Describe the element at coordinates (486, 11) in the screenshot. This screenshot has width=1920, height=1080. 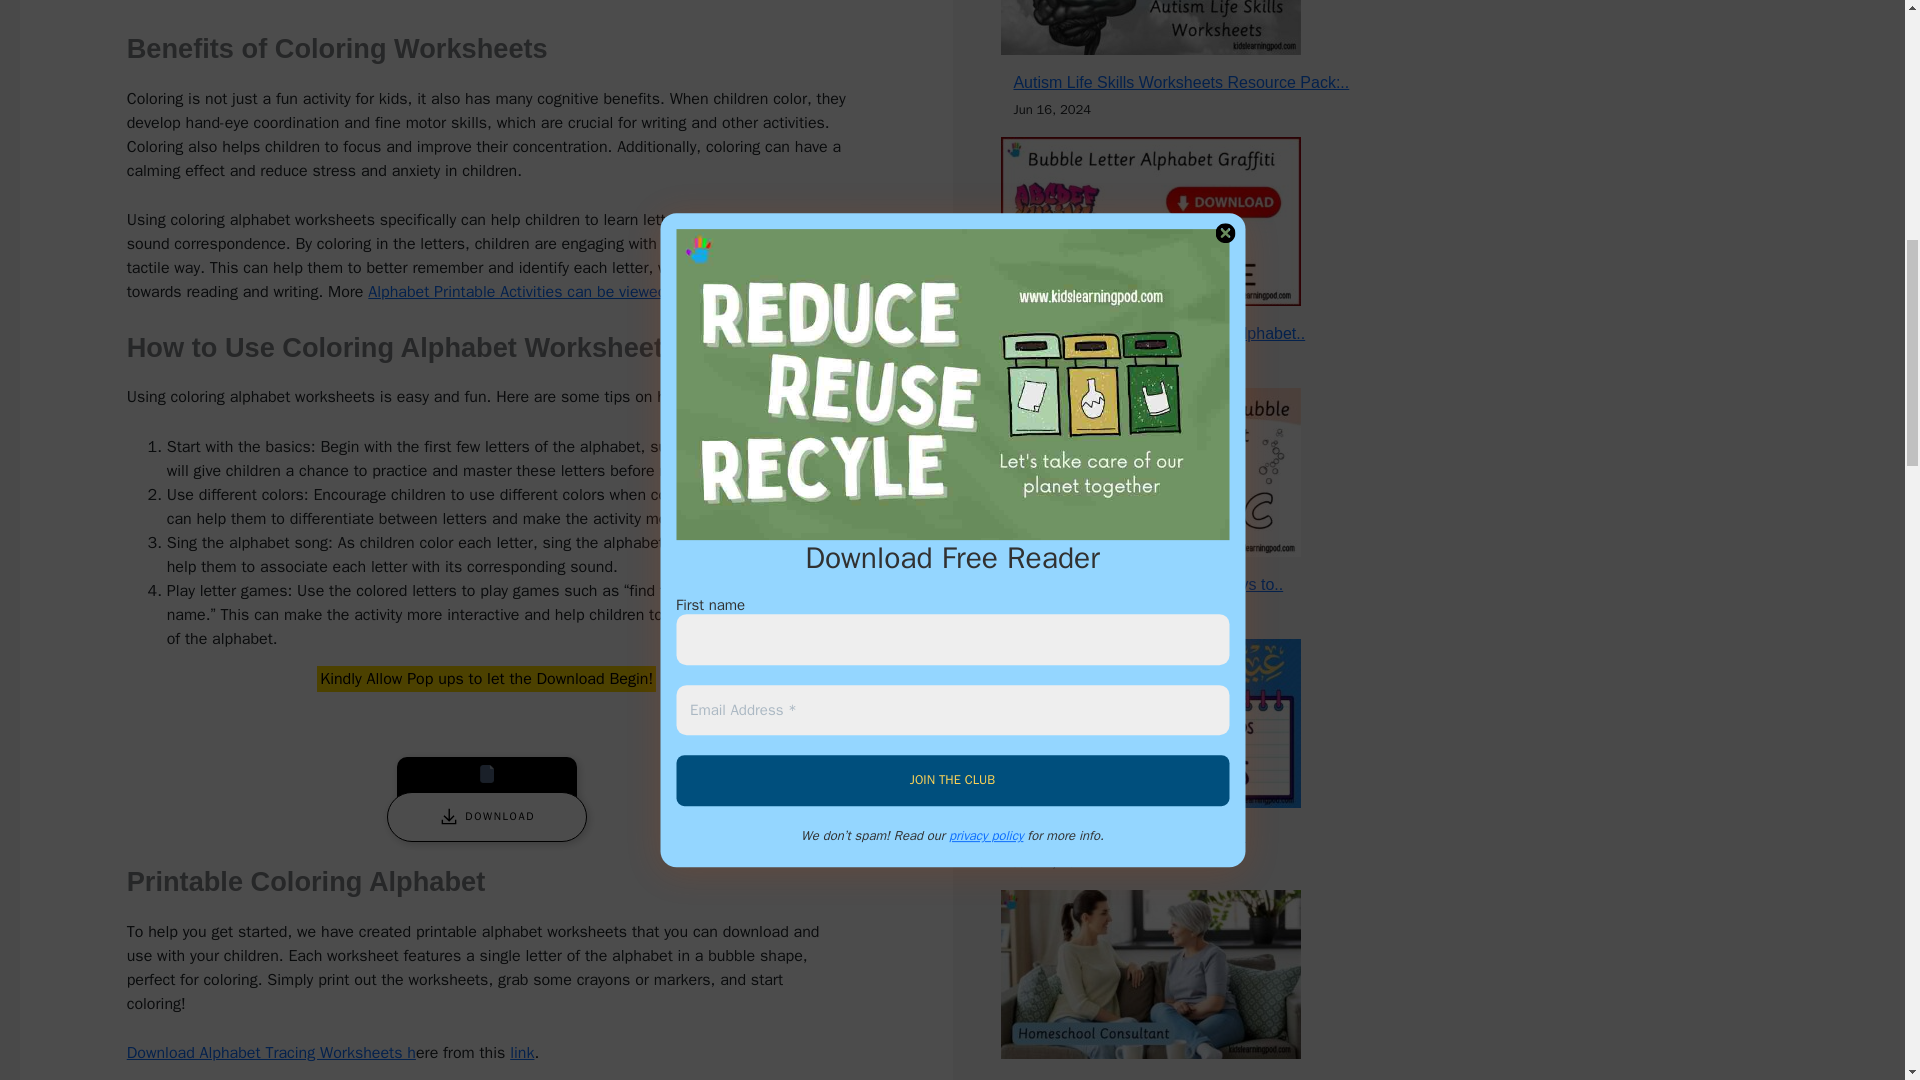
I see `Advertisement` at that location.